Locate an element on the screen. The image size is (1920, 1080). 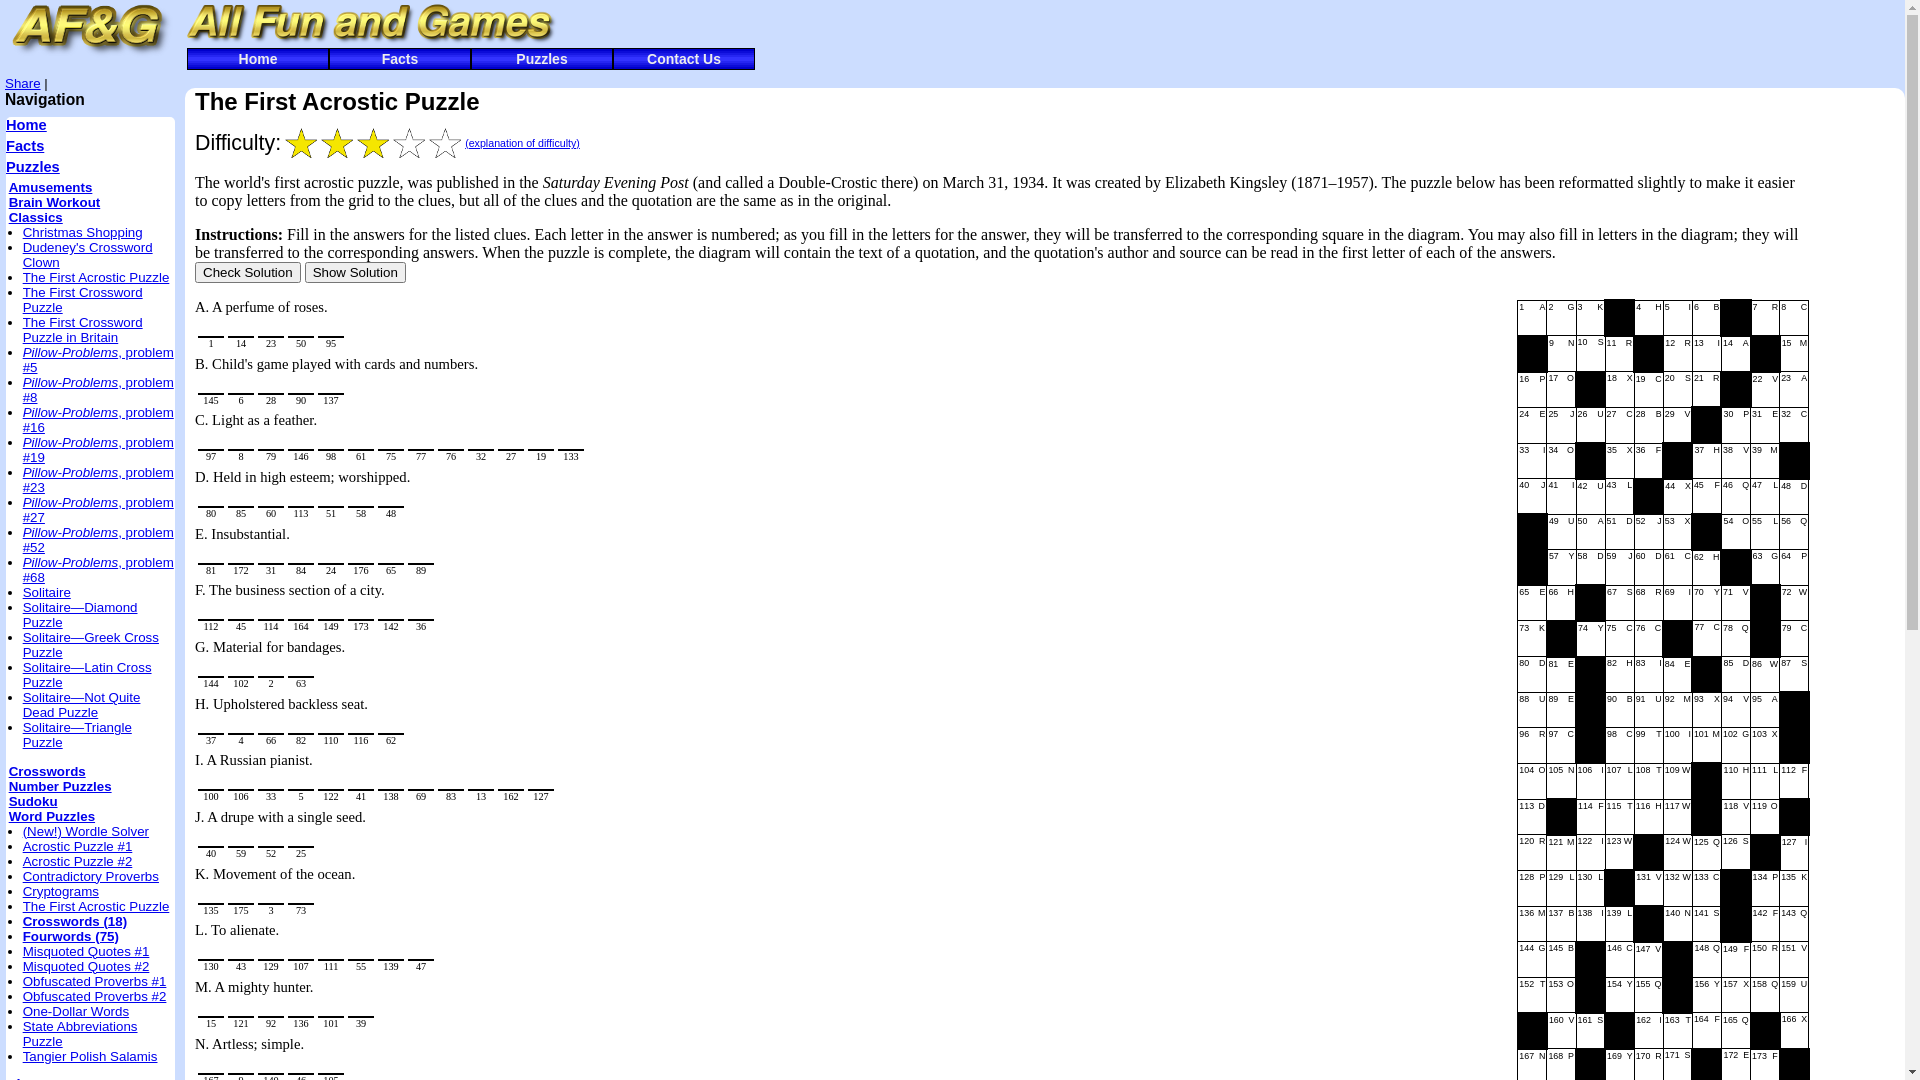
25
J is located at coordinates (1562, 425).